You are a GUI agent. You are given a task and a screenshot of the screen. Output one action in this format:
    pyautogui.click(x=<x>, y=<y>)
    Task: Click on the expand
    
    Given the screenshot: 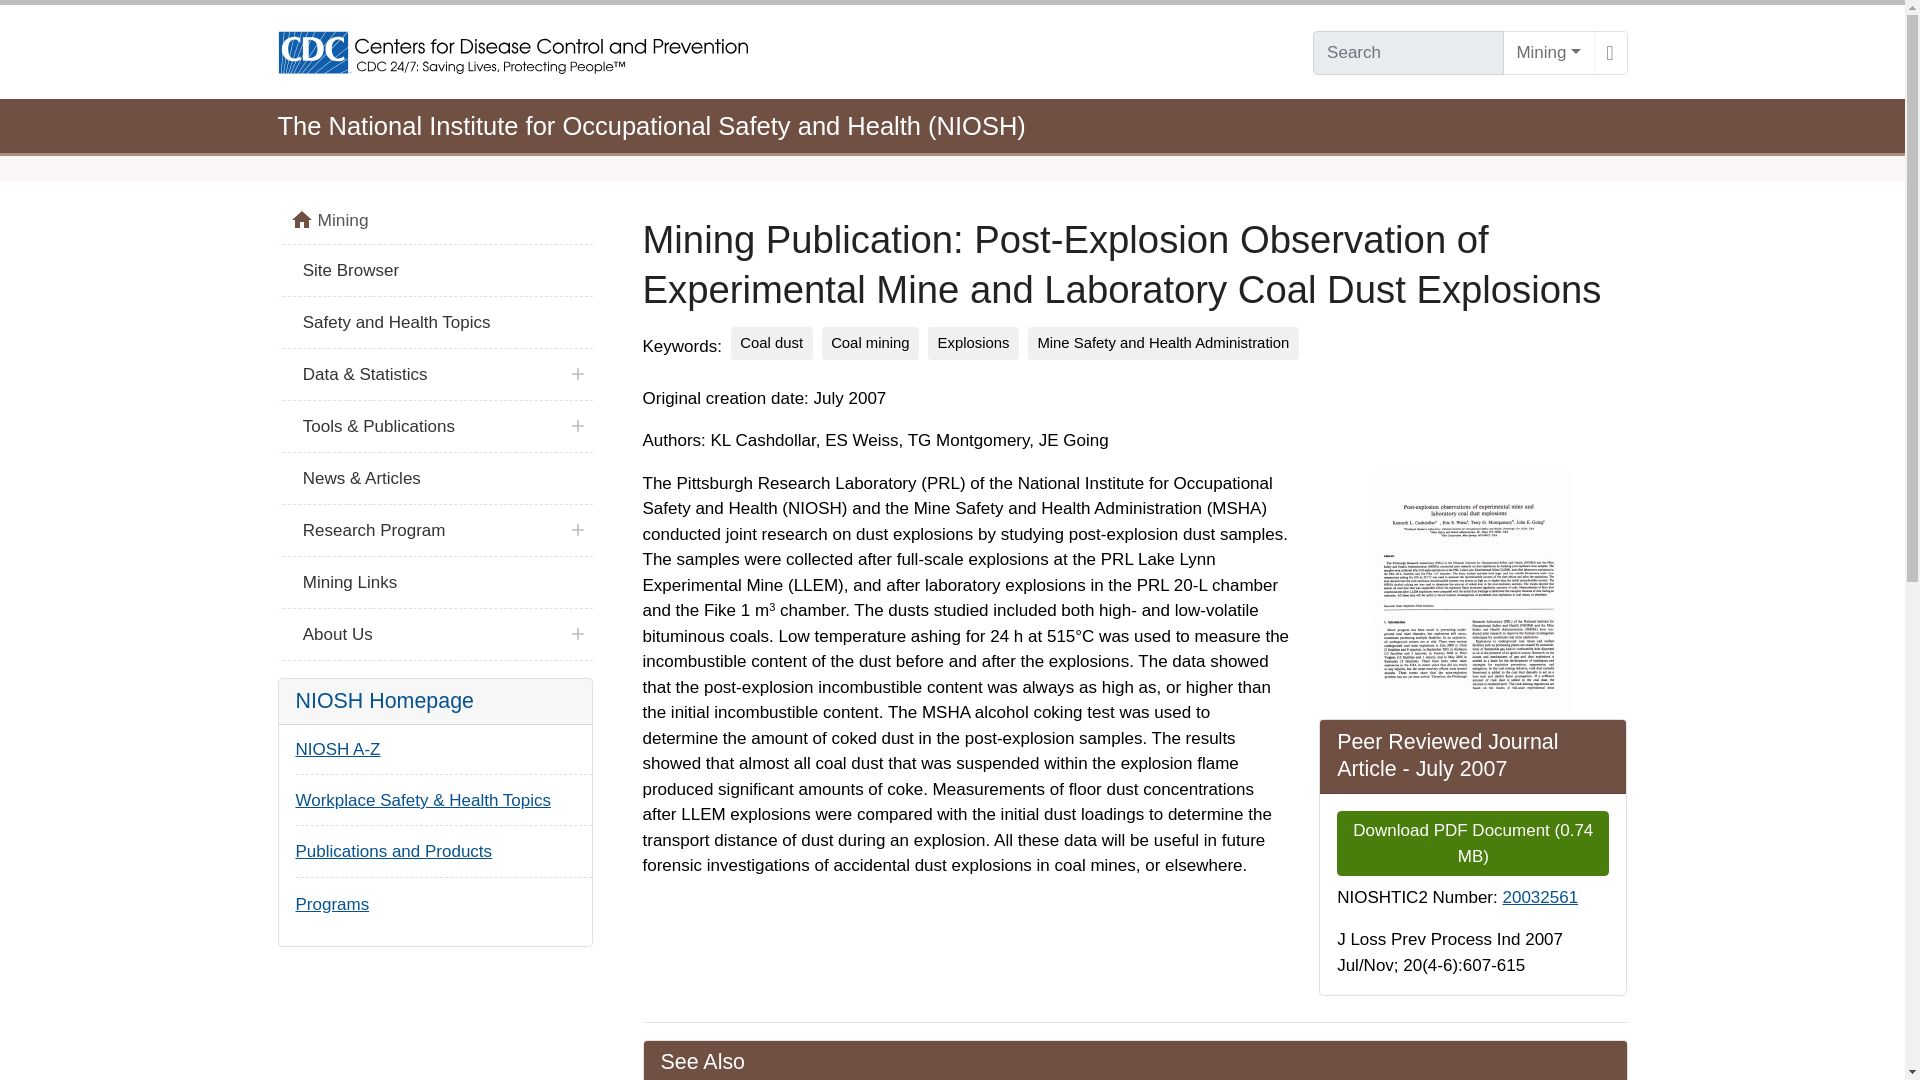 What is the action you would take?
    pyautogui.click(x=578, y=634)
    